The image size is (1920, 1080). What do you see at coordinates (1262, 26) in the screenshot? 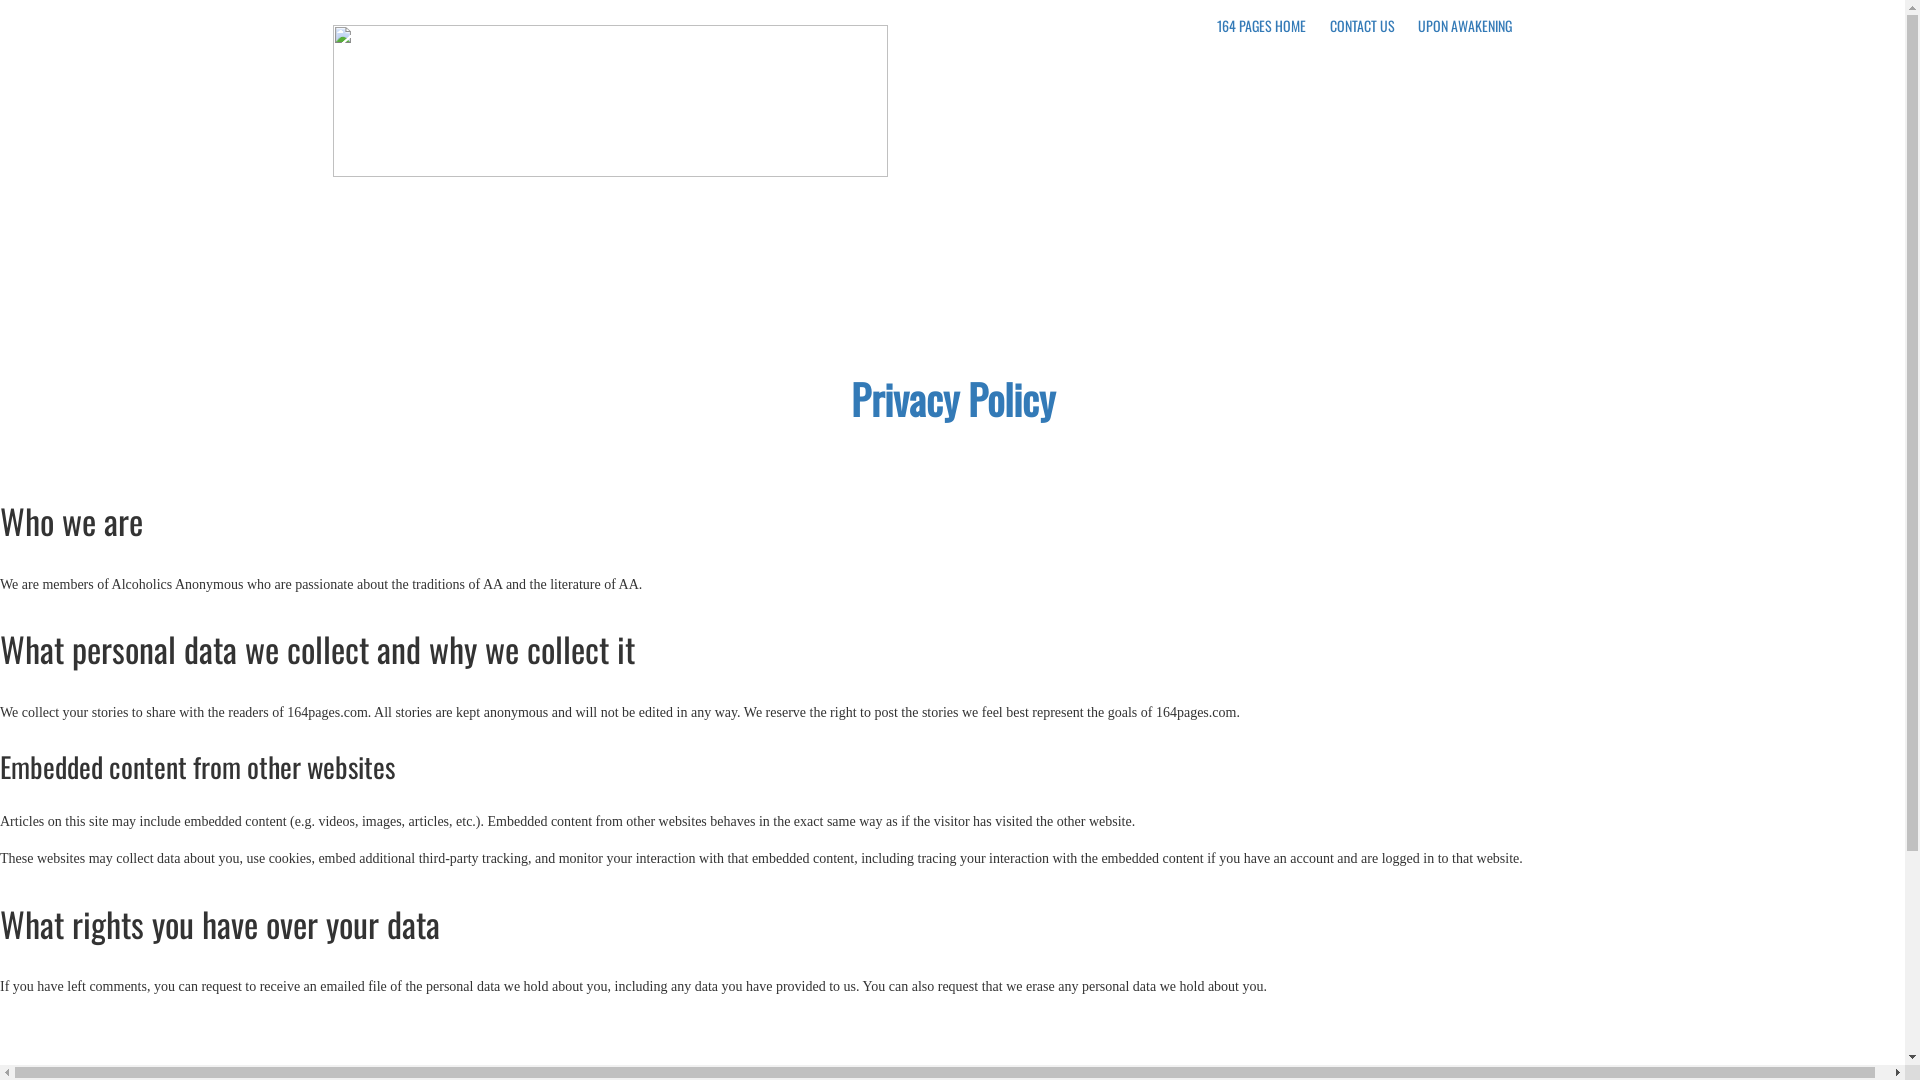
I see `164 PAGES HOME` at bounding box center [1262, 26].